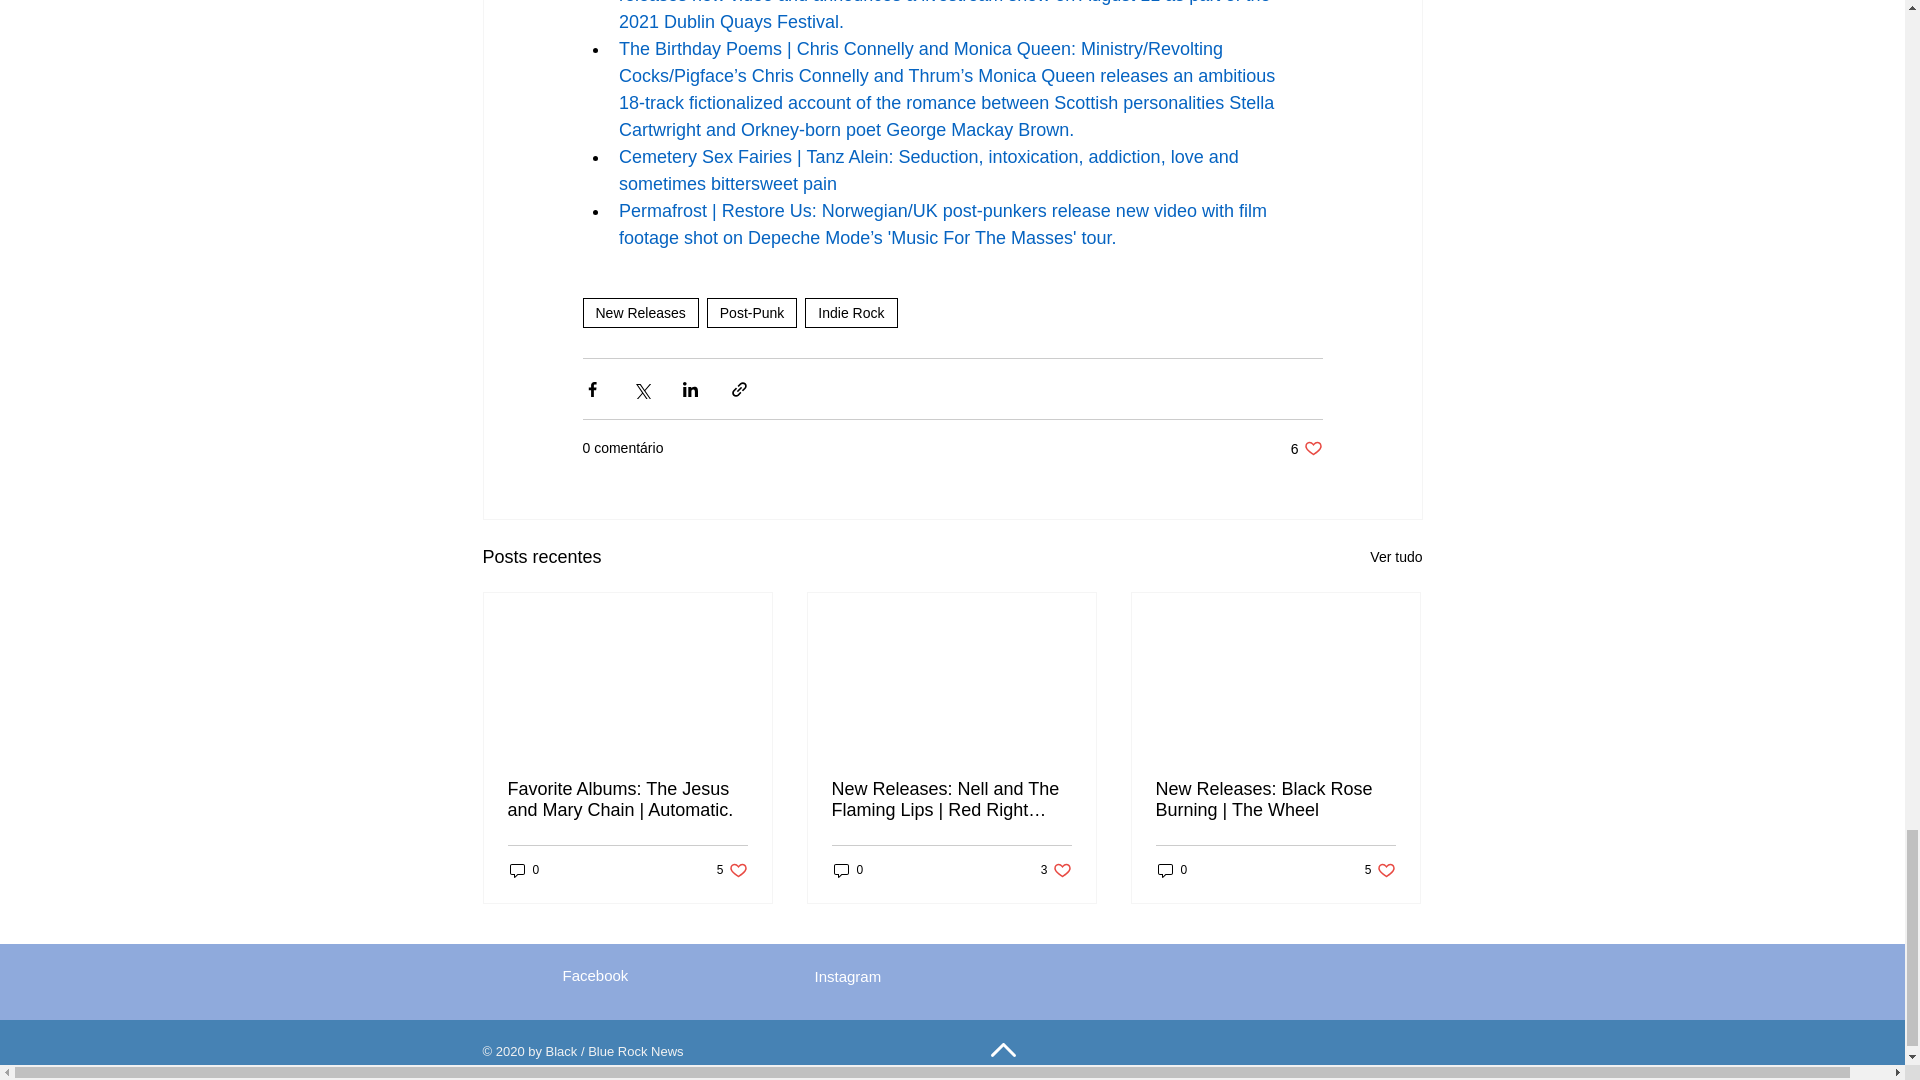 This screenshot has height=1080, width=1920. I want to click on Ver tudo, so click(1396, 558).